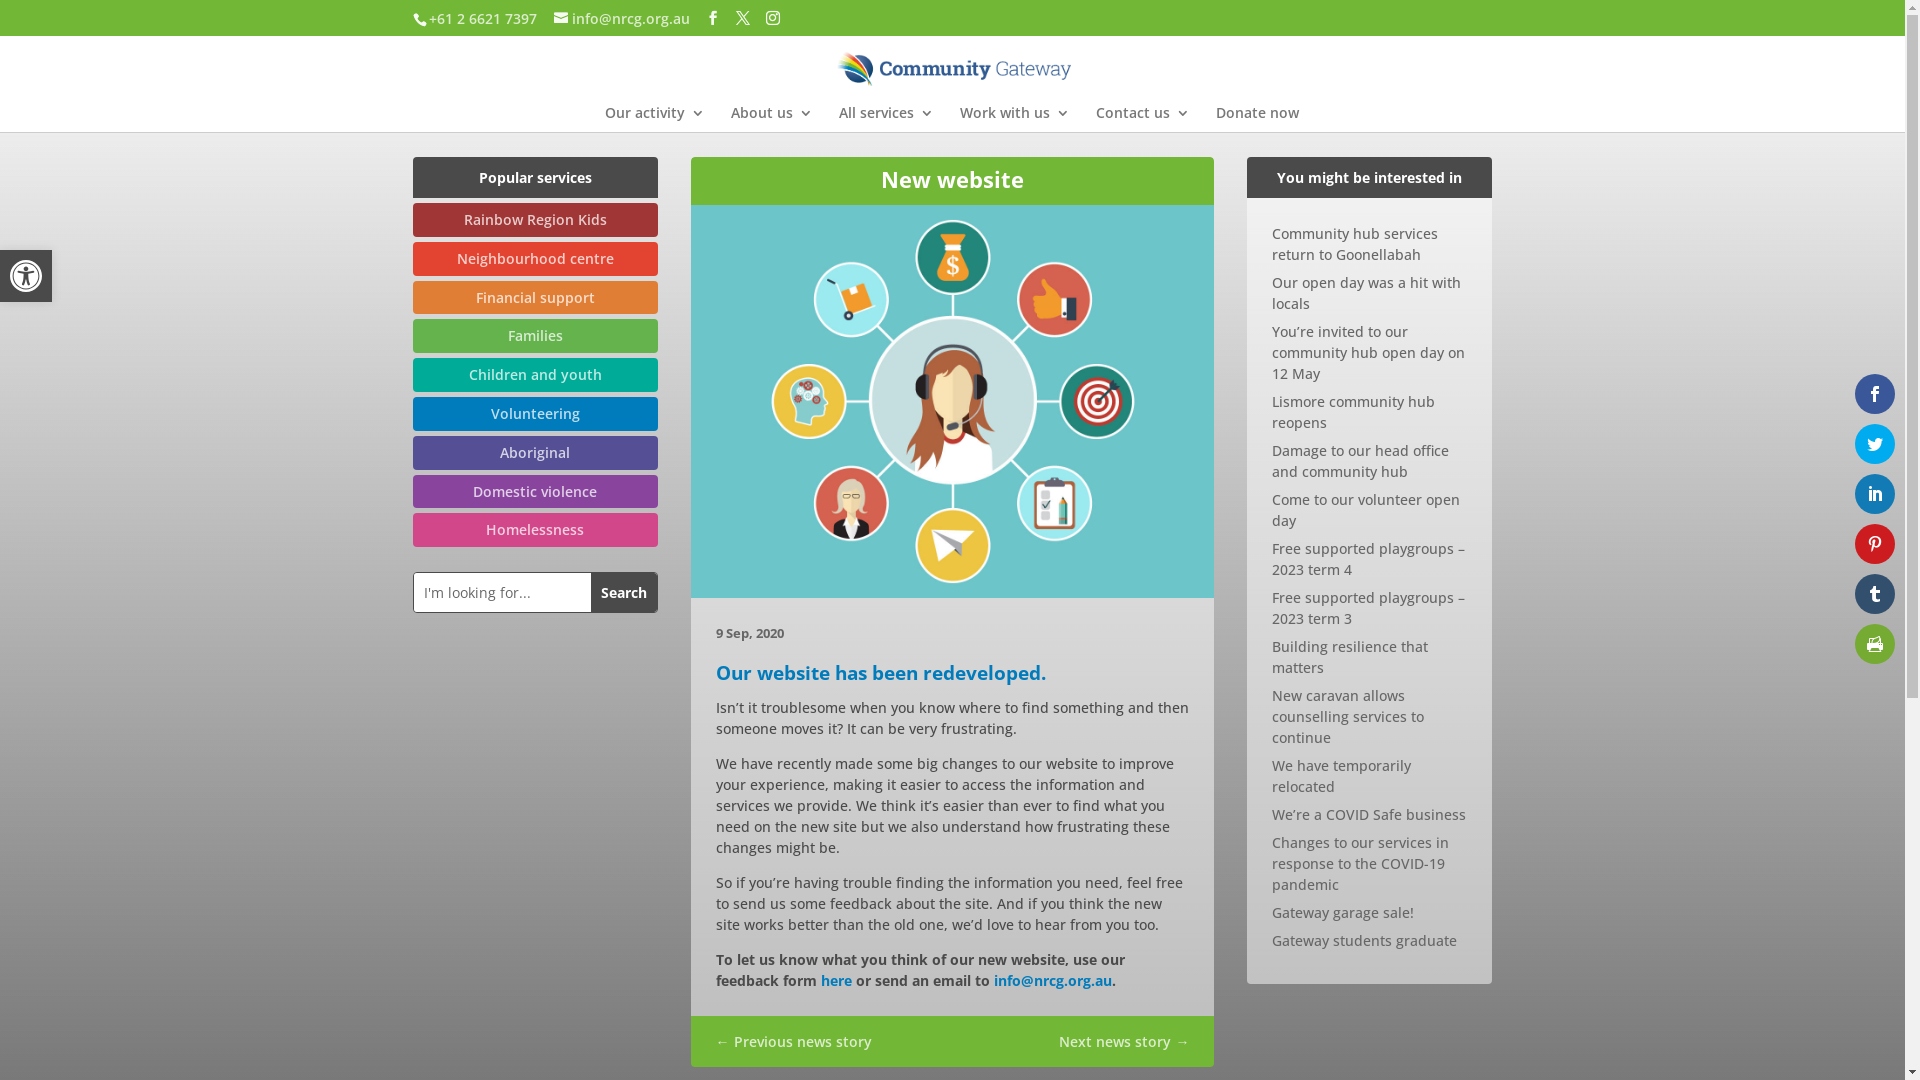  What do you see at coordinates (1360, 863) in the screenshot?
I see `Changes to our services in response to the COVID-19 pandemic` at bounding box center [1360, 863].